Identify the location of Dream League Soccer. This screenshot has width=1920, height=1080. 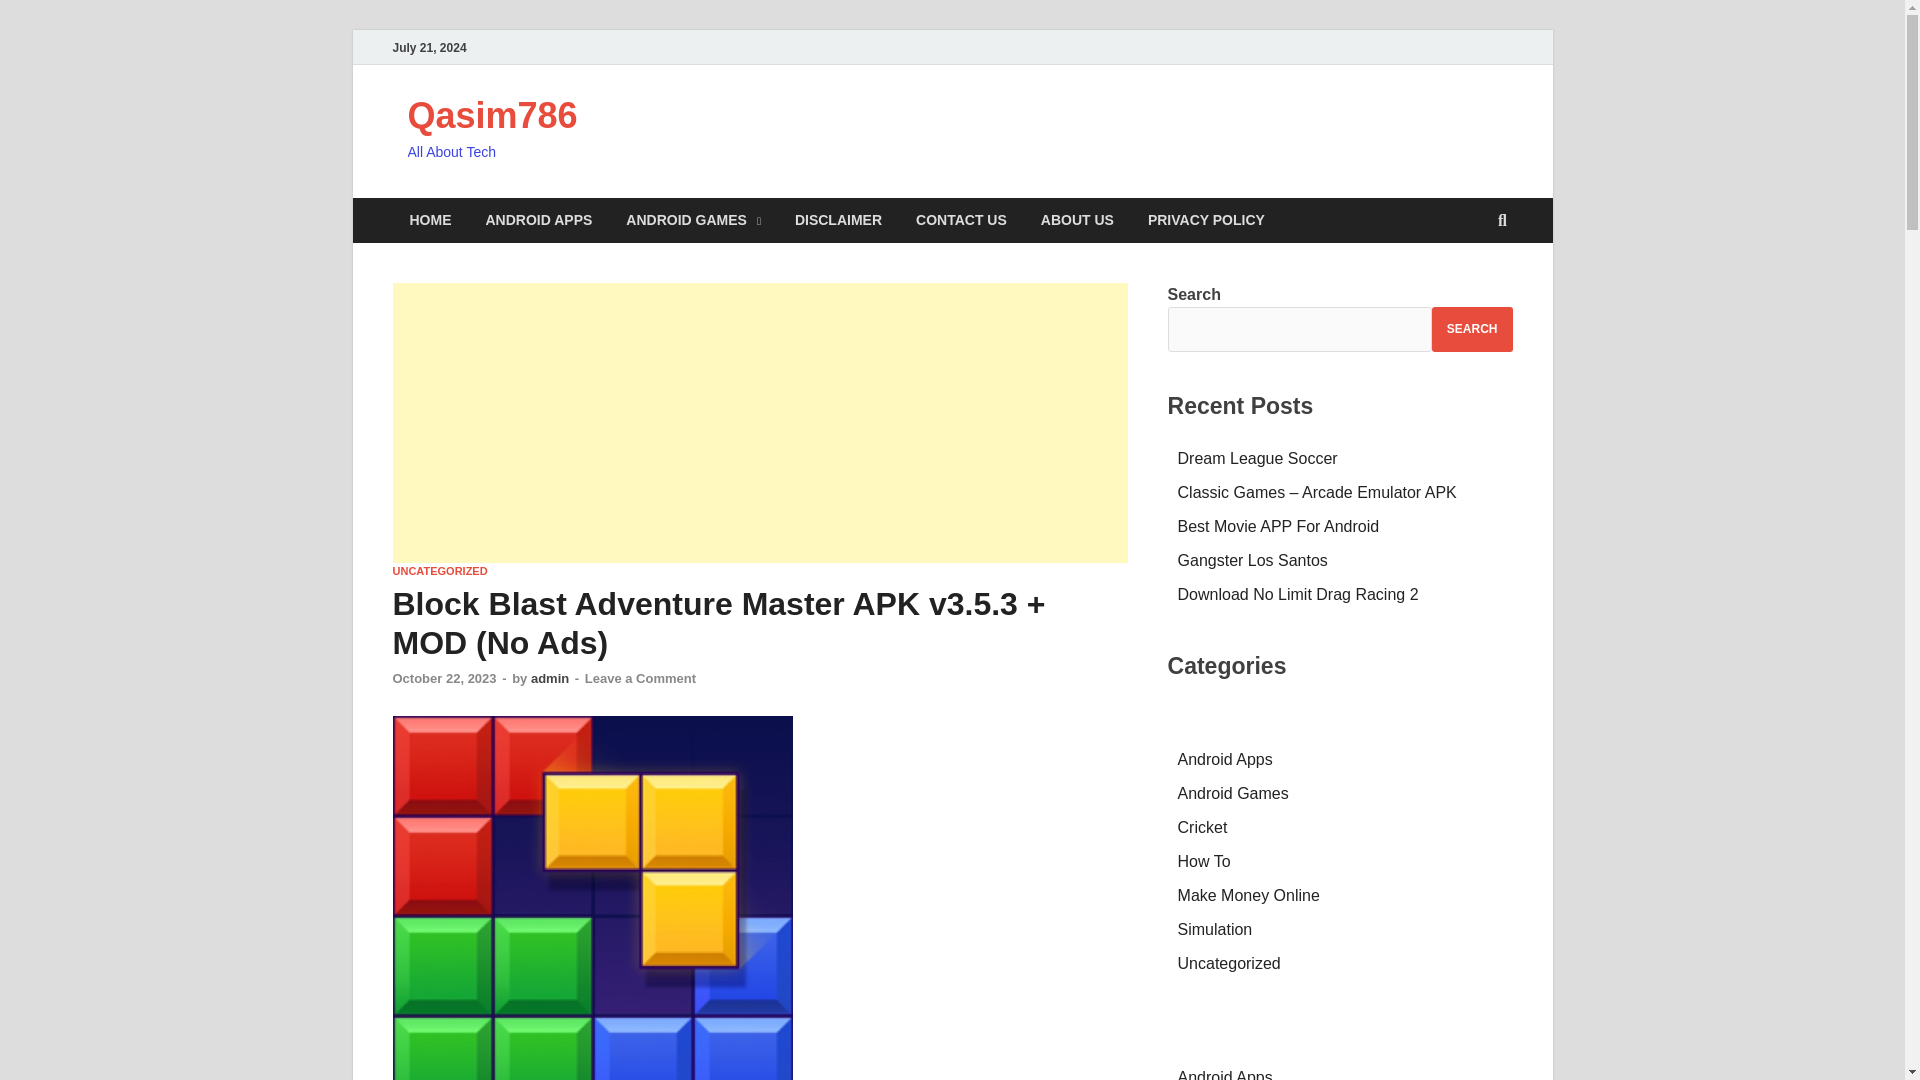
(1258, 458).